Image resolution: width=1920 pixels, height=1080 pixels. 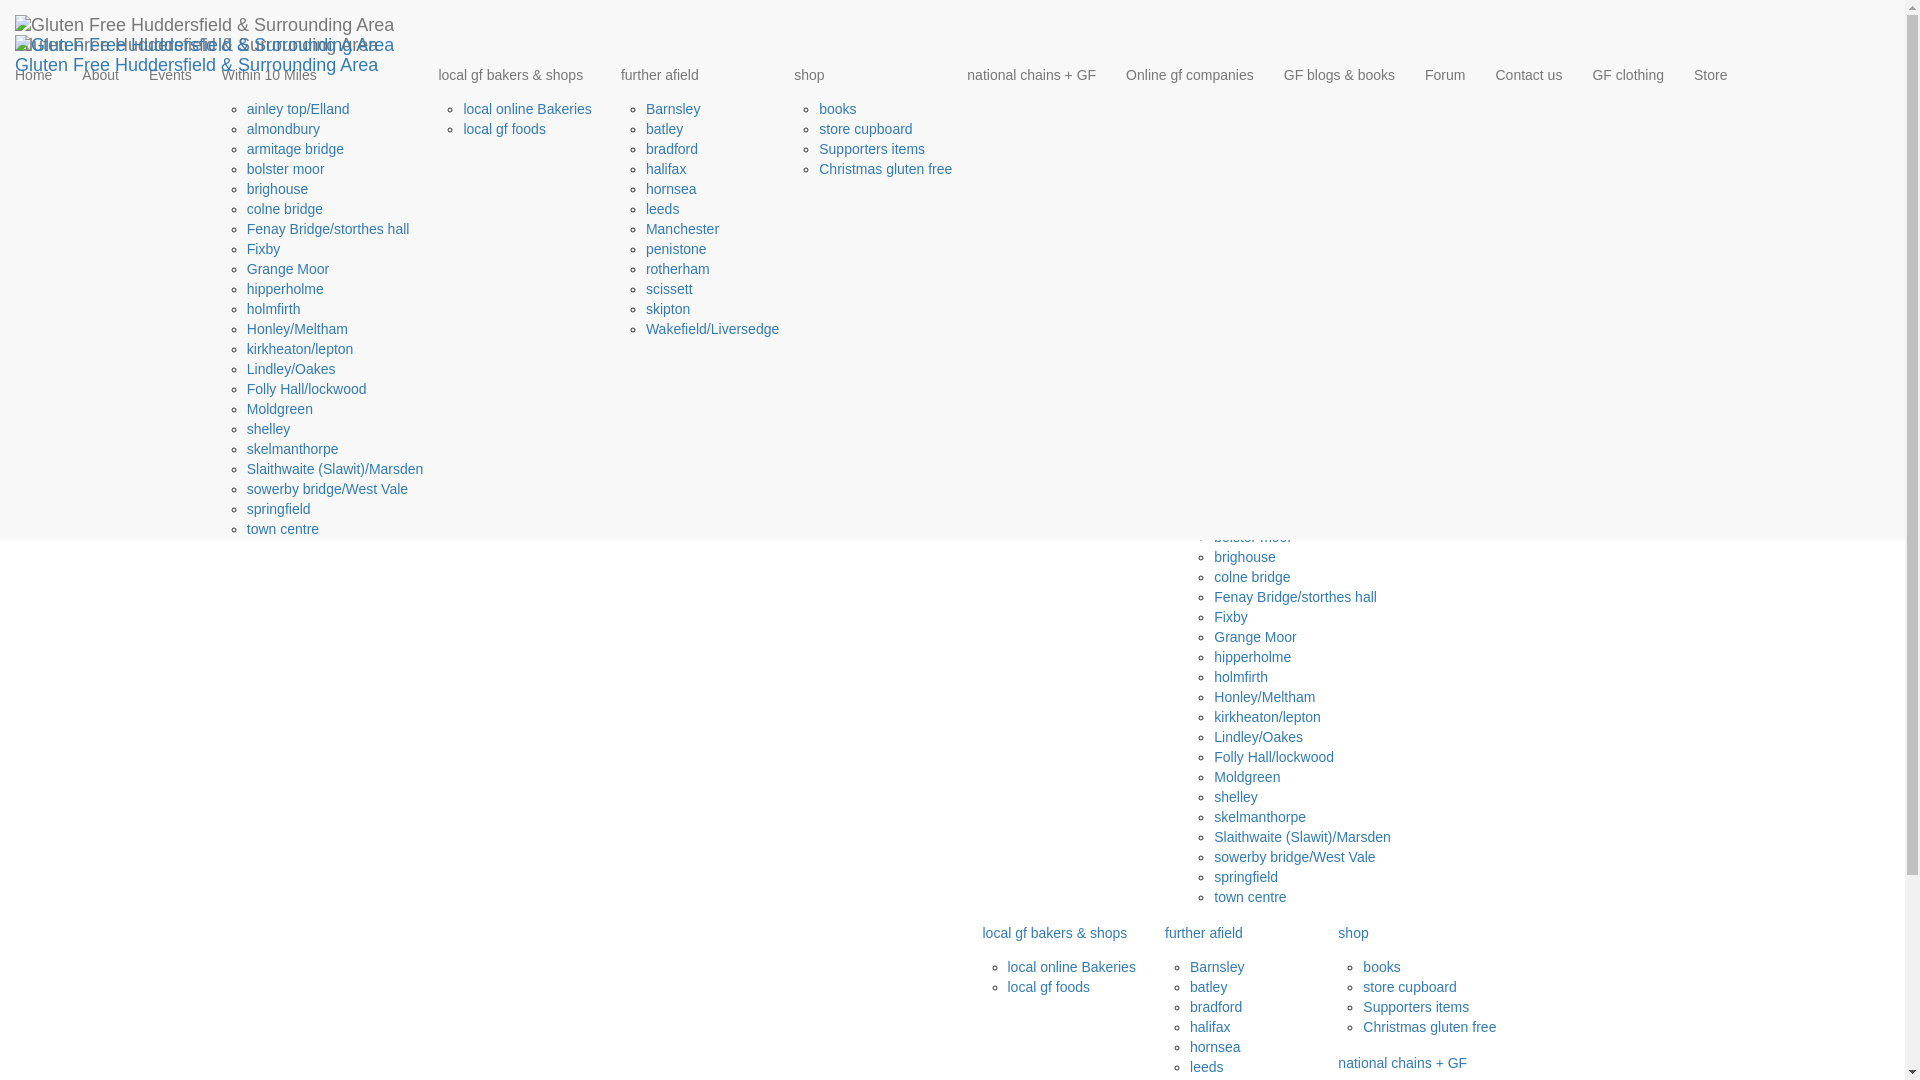 What do you see at coordinates (682, 228) in the screenshot?
I see `Manchester` at bounding box center [682, 228].